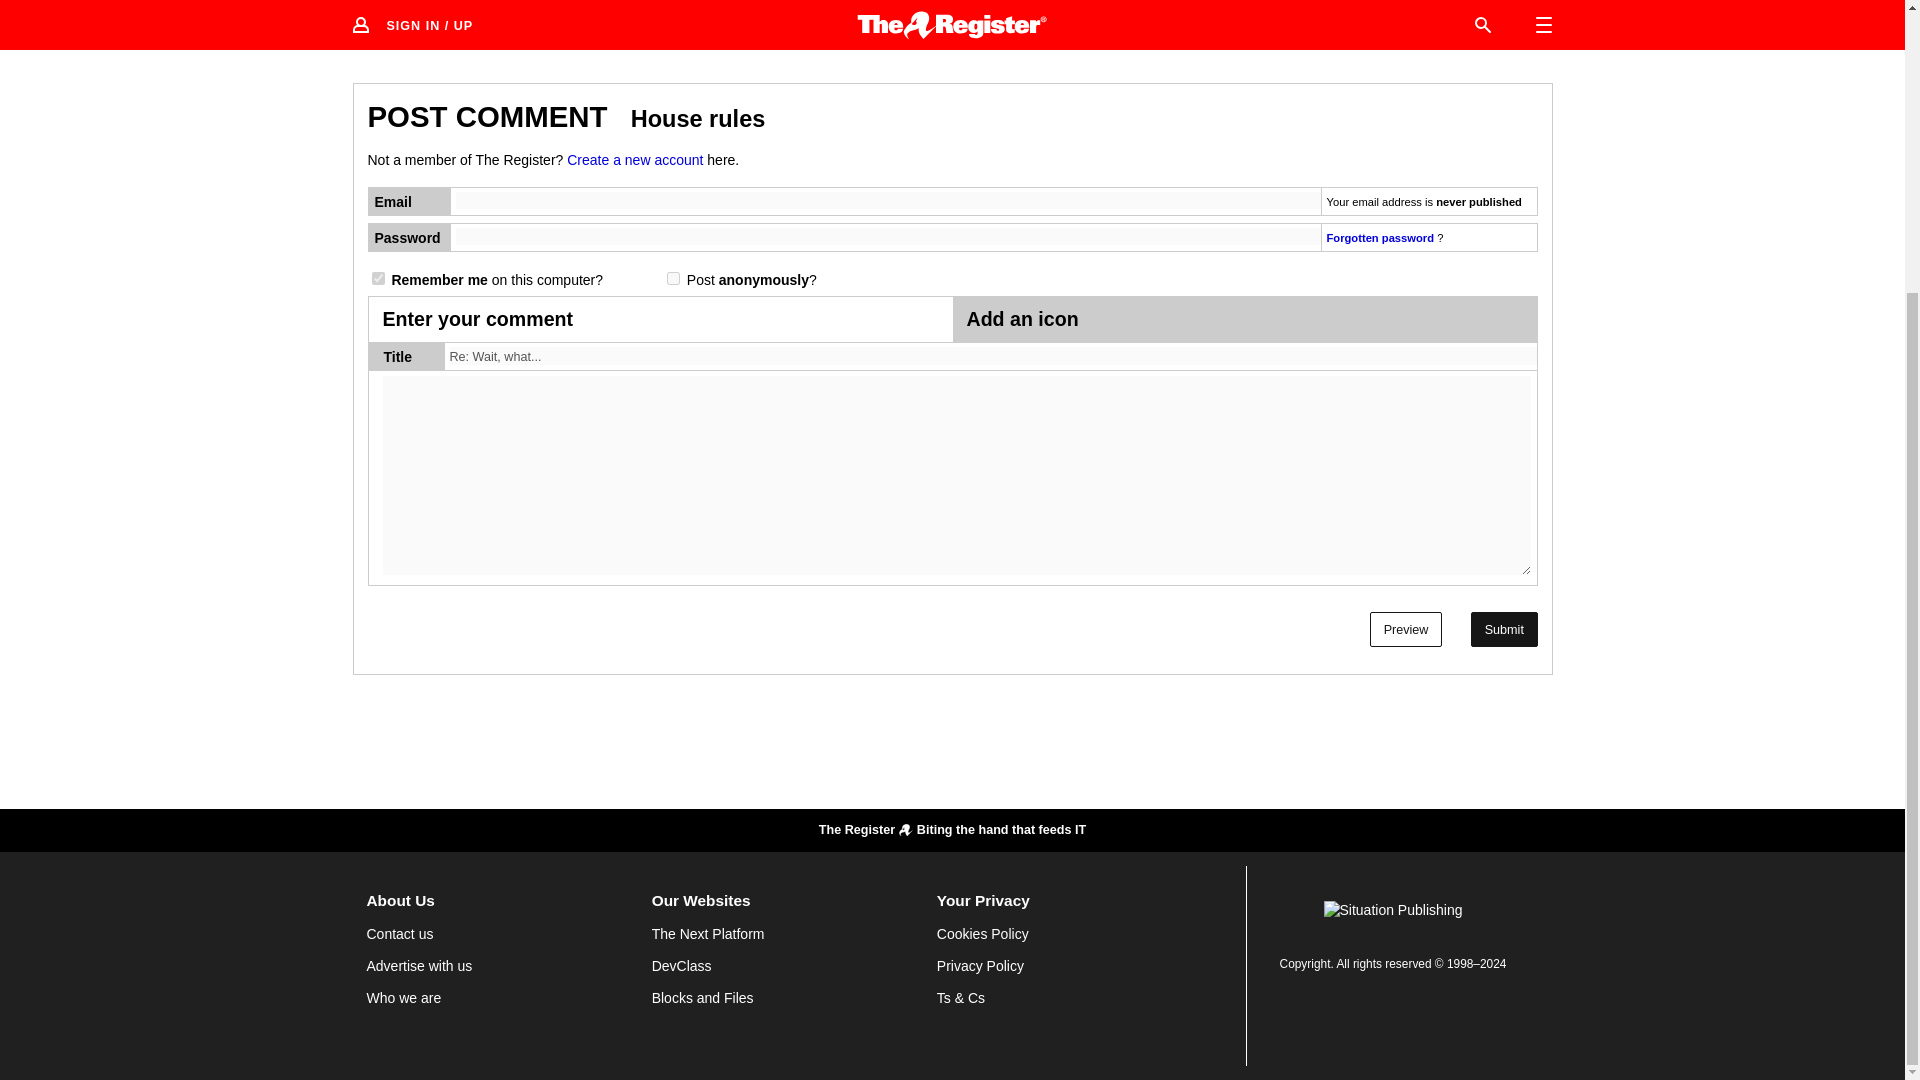 The width and height of the screenshot is (1920, 1080). I want to click on Preview, so click(1406, 629).